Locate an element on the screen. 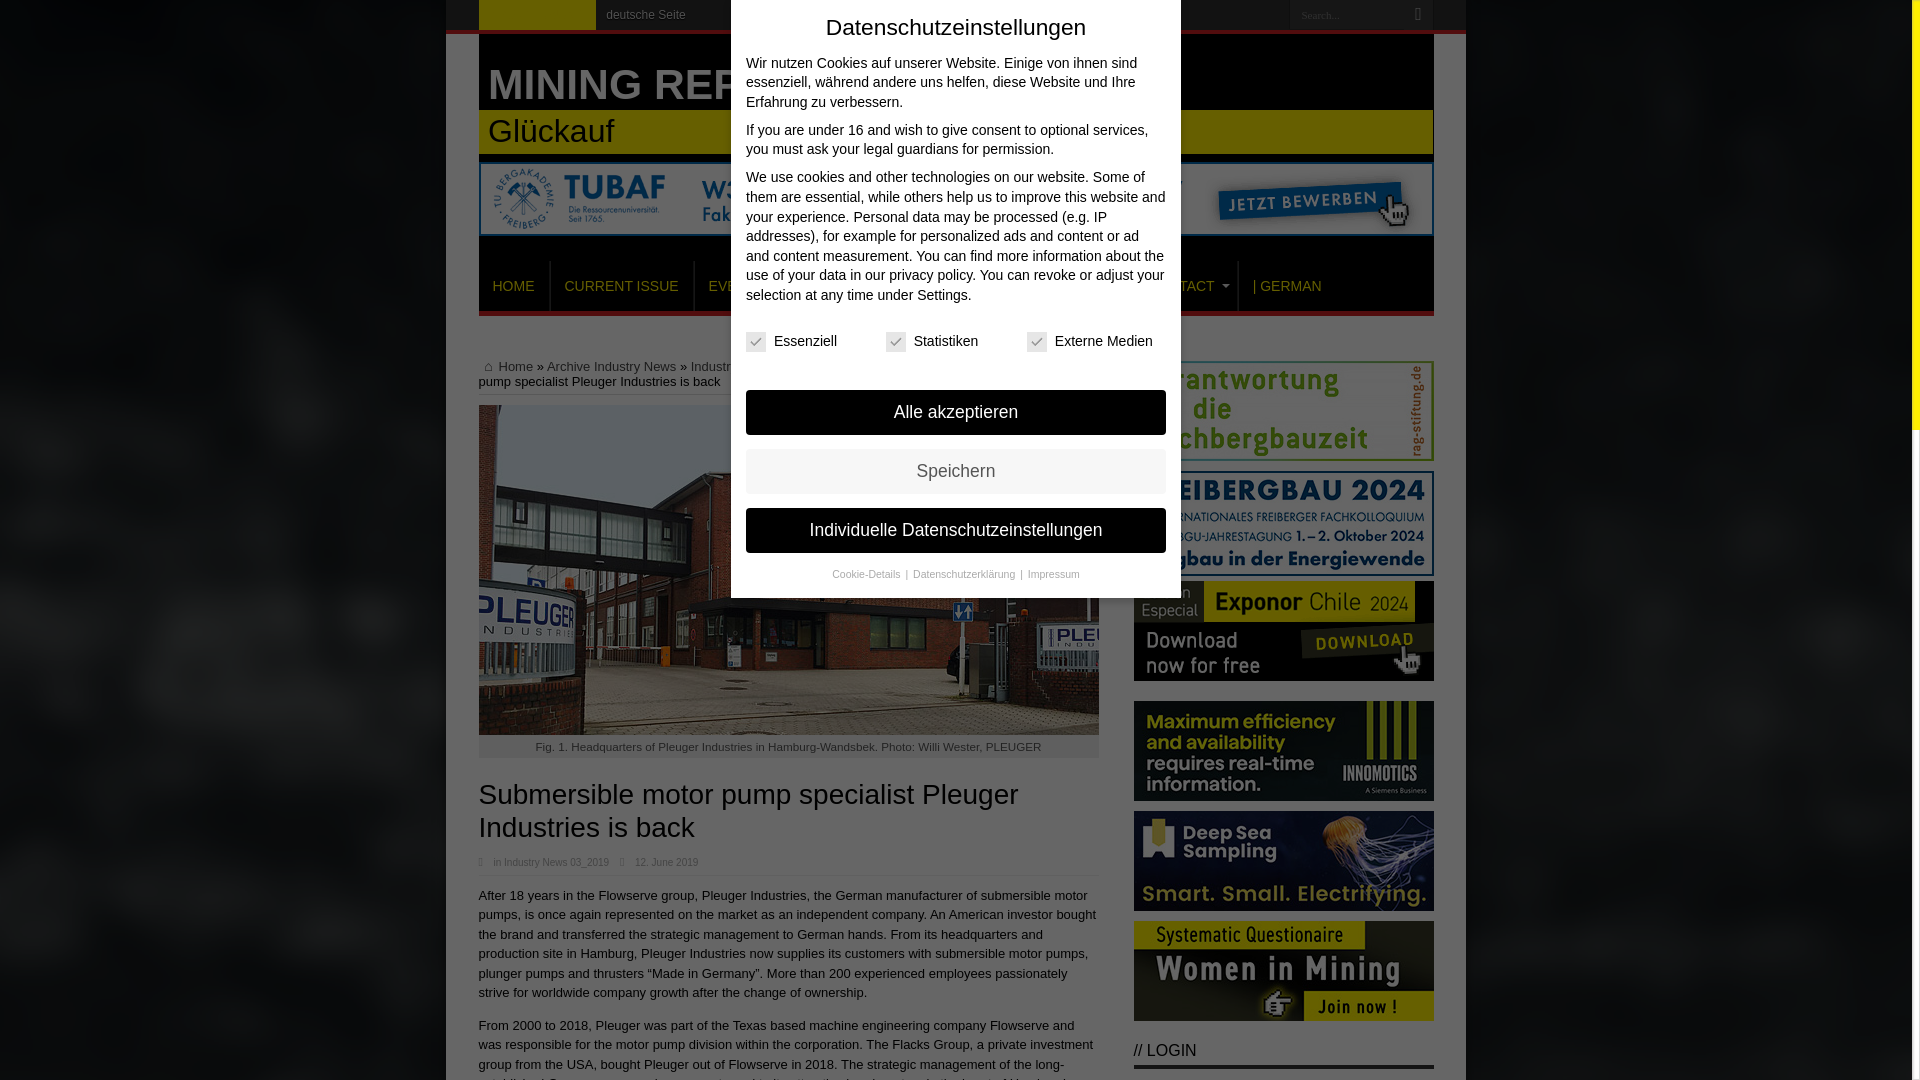  deutsche Seite is located at coordinates (646, 15).